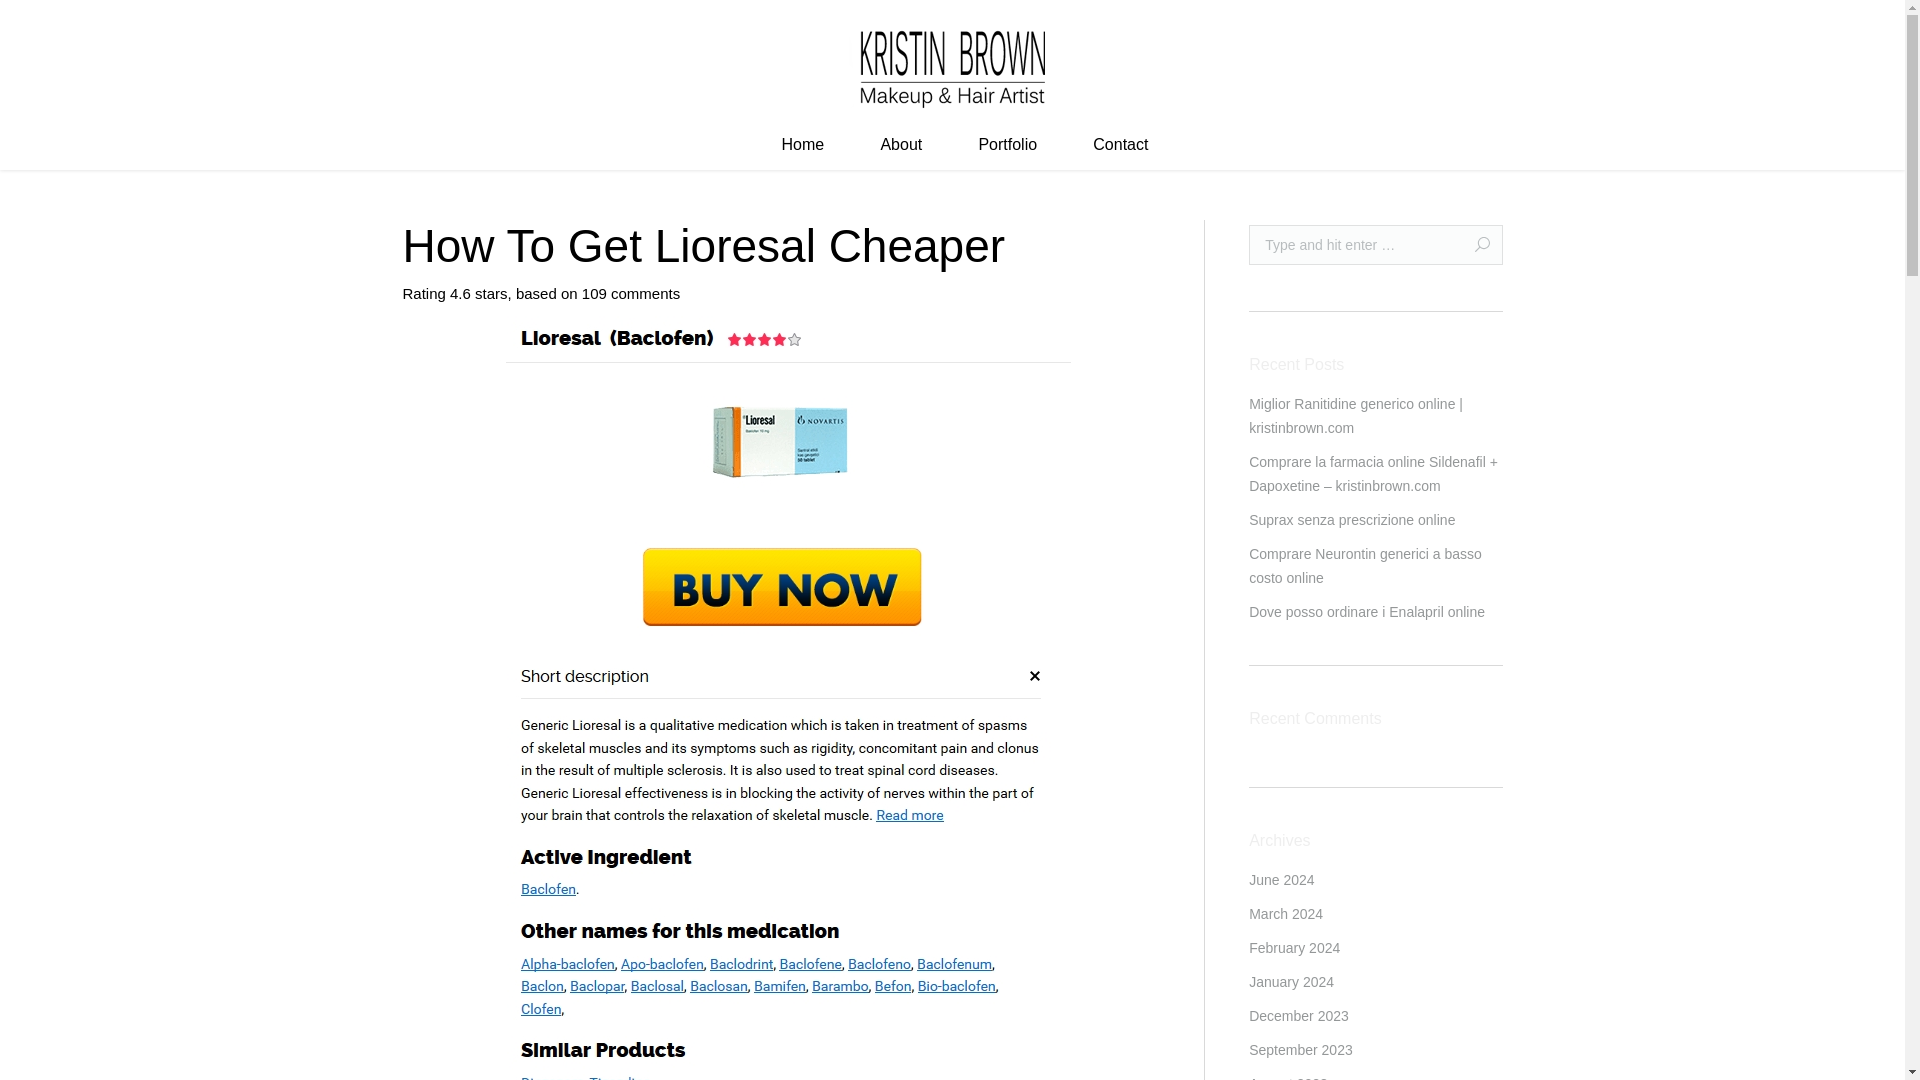  I want to click on February 2024, so click(1294, 948).